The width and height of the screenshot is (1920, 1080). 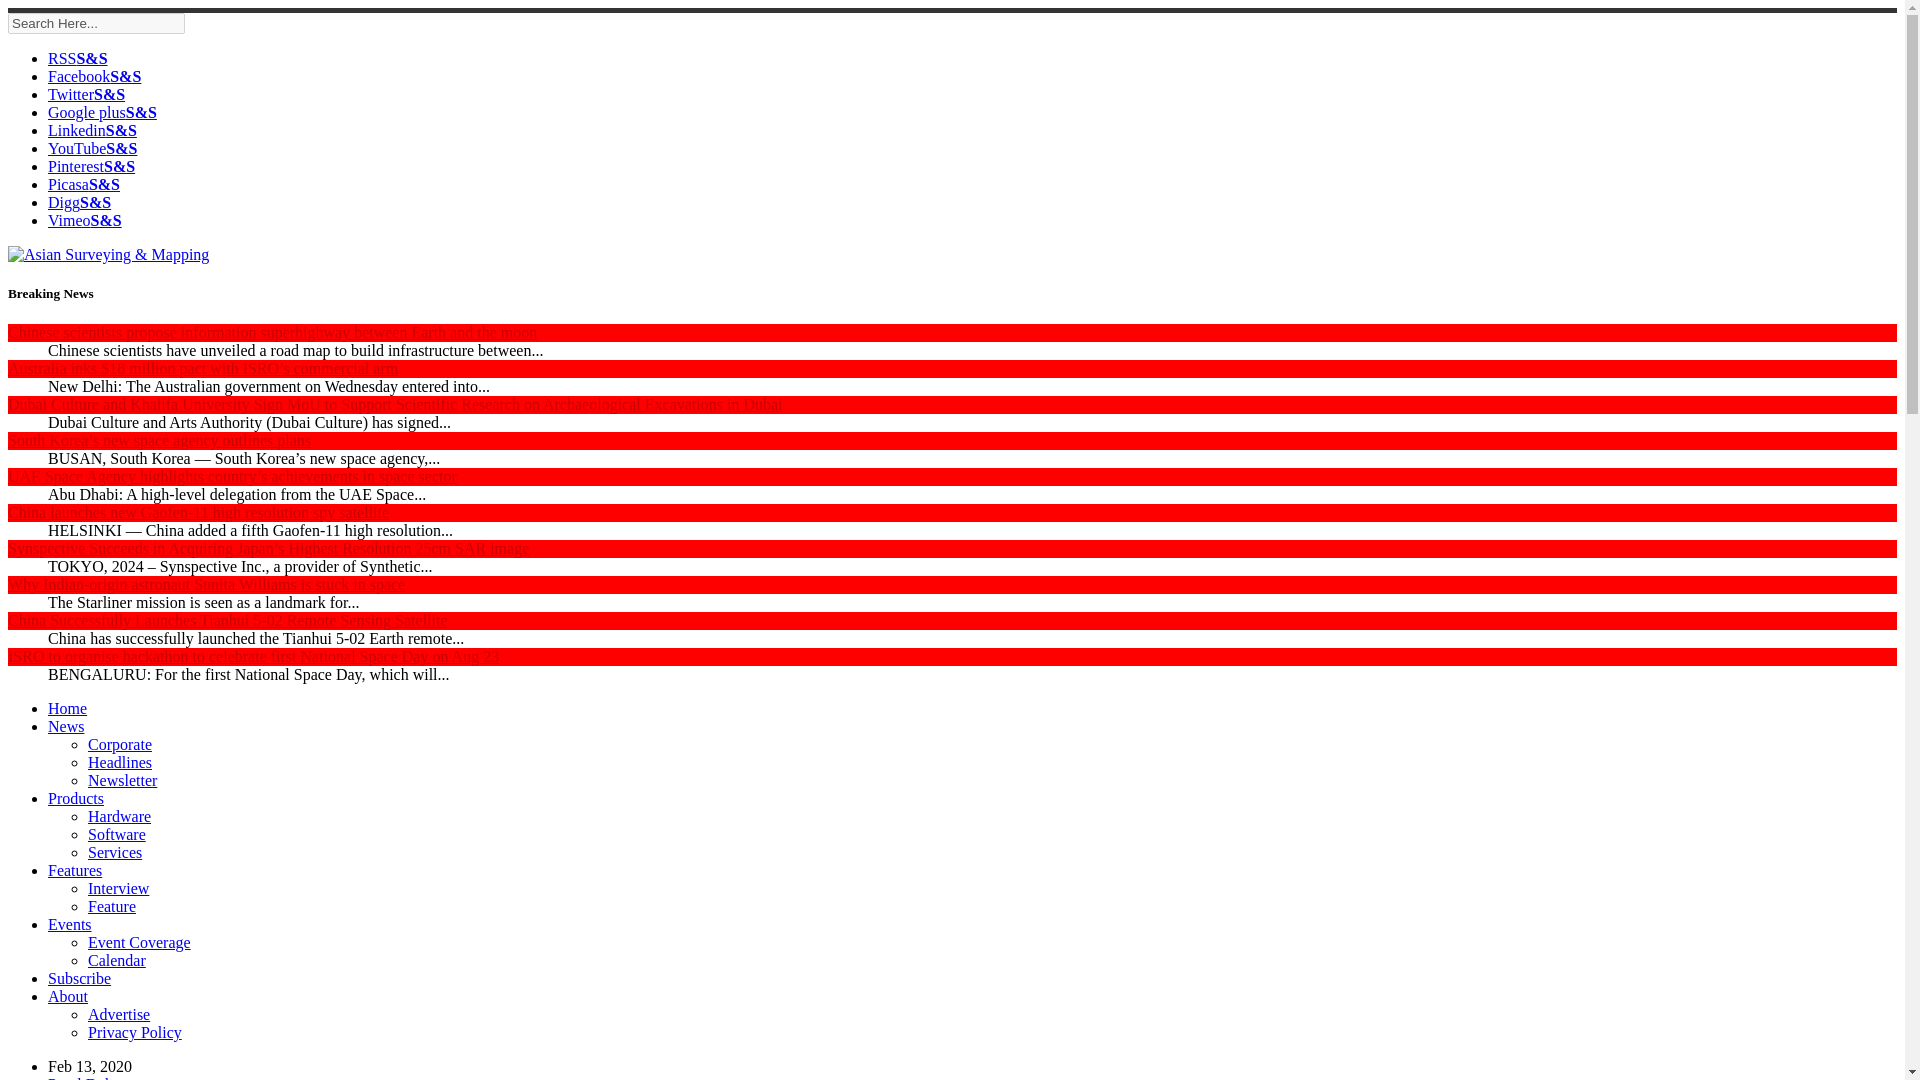 What do you see at coordinates (84, 184) in the screenshot?
I see `Sensors and Systems` at bounding box center [84, 184].